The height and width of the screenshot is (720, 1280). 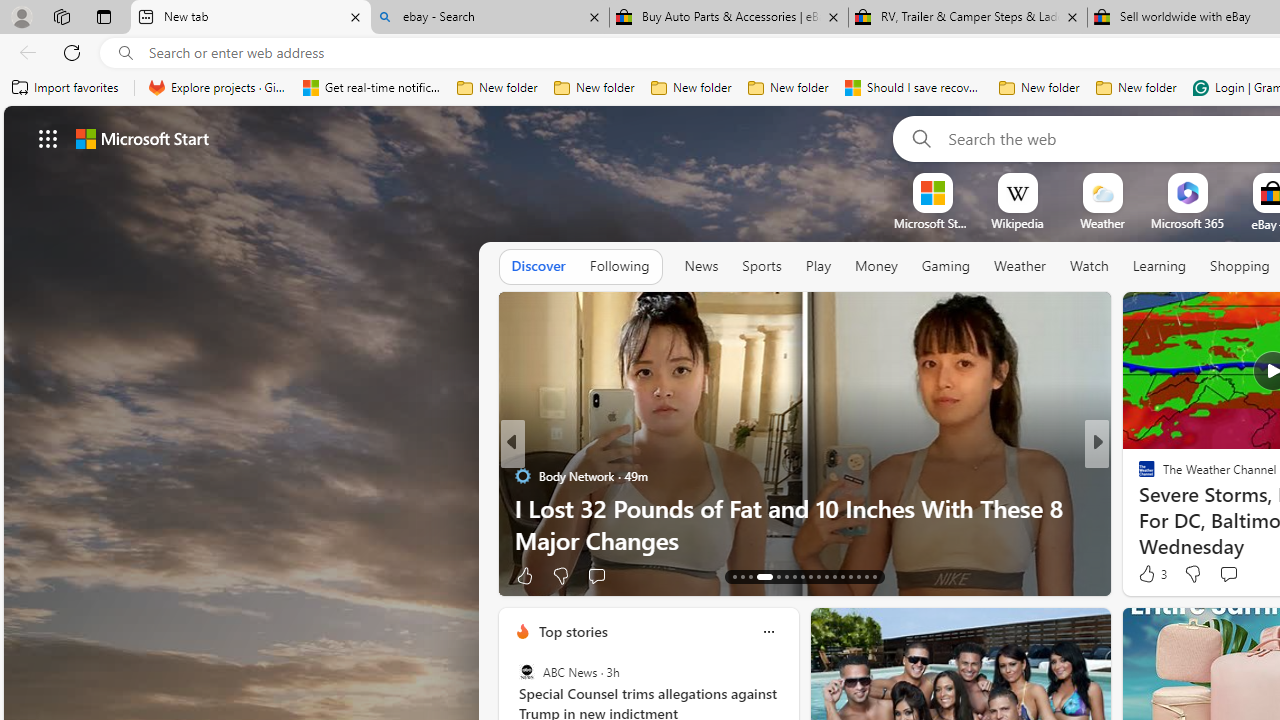 I want to click on AutomationID: tab-29, so click(x=874, y=576).